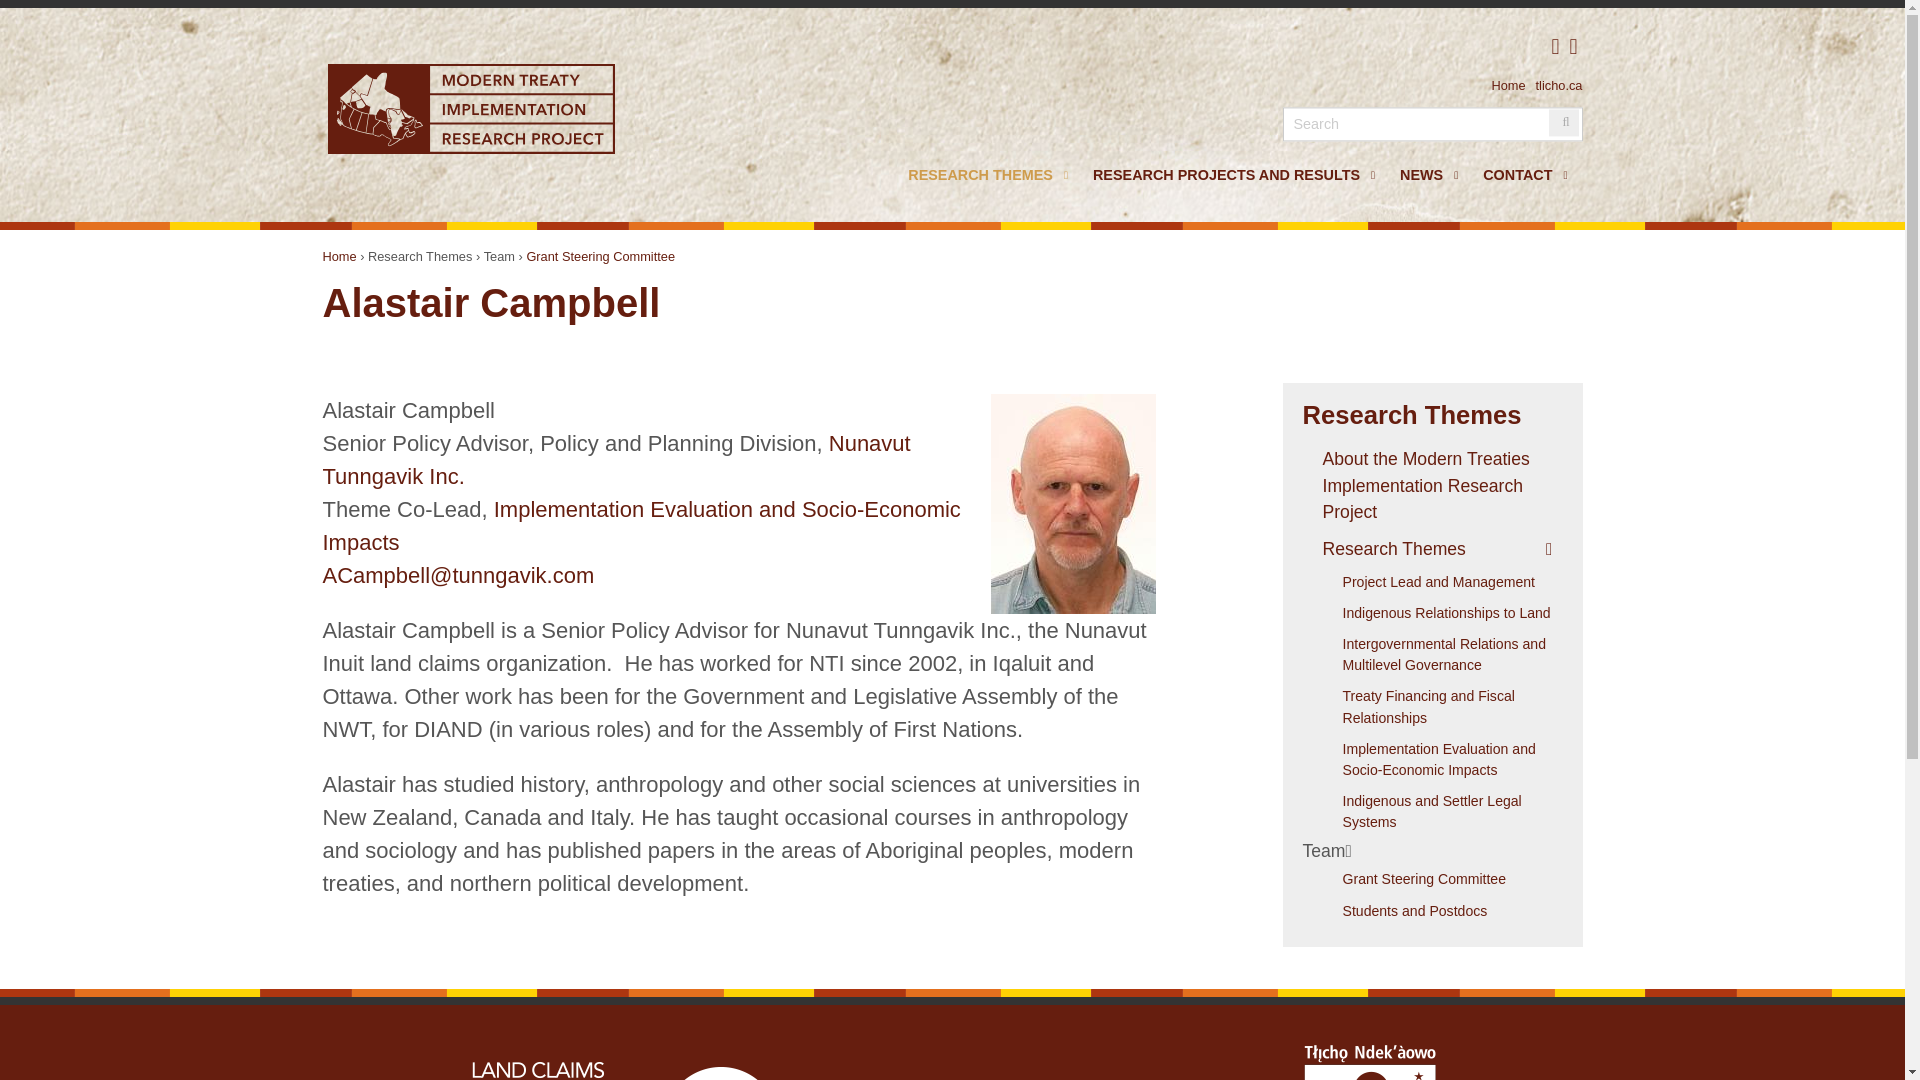 This screenshot has width=1920, height=1080. Describe the element at coordinates (470, 108) in the screenshot. I see `Home` at that location.